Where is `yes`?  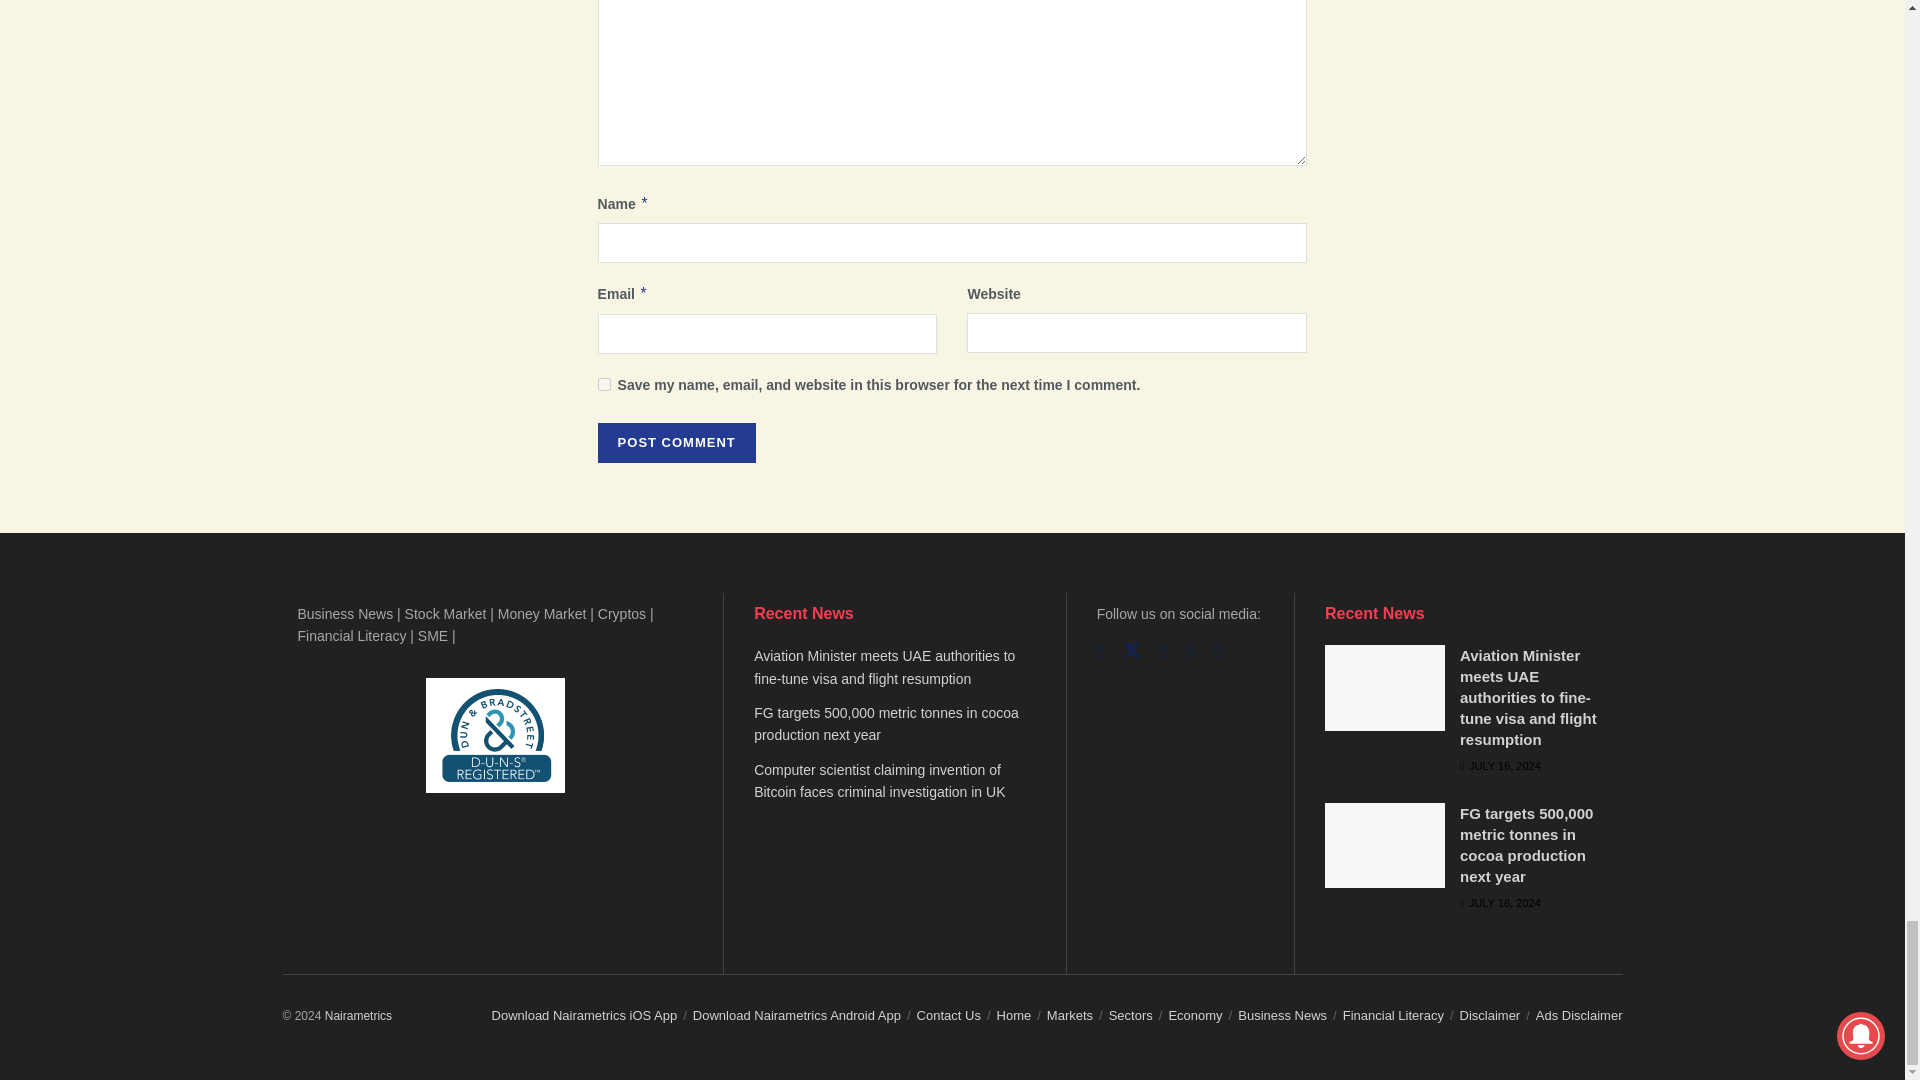 yes is located at coordinates (604, 384).